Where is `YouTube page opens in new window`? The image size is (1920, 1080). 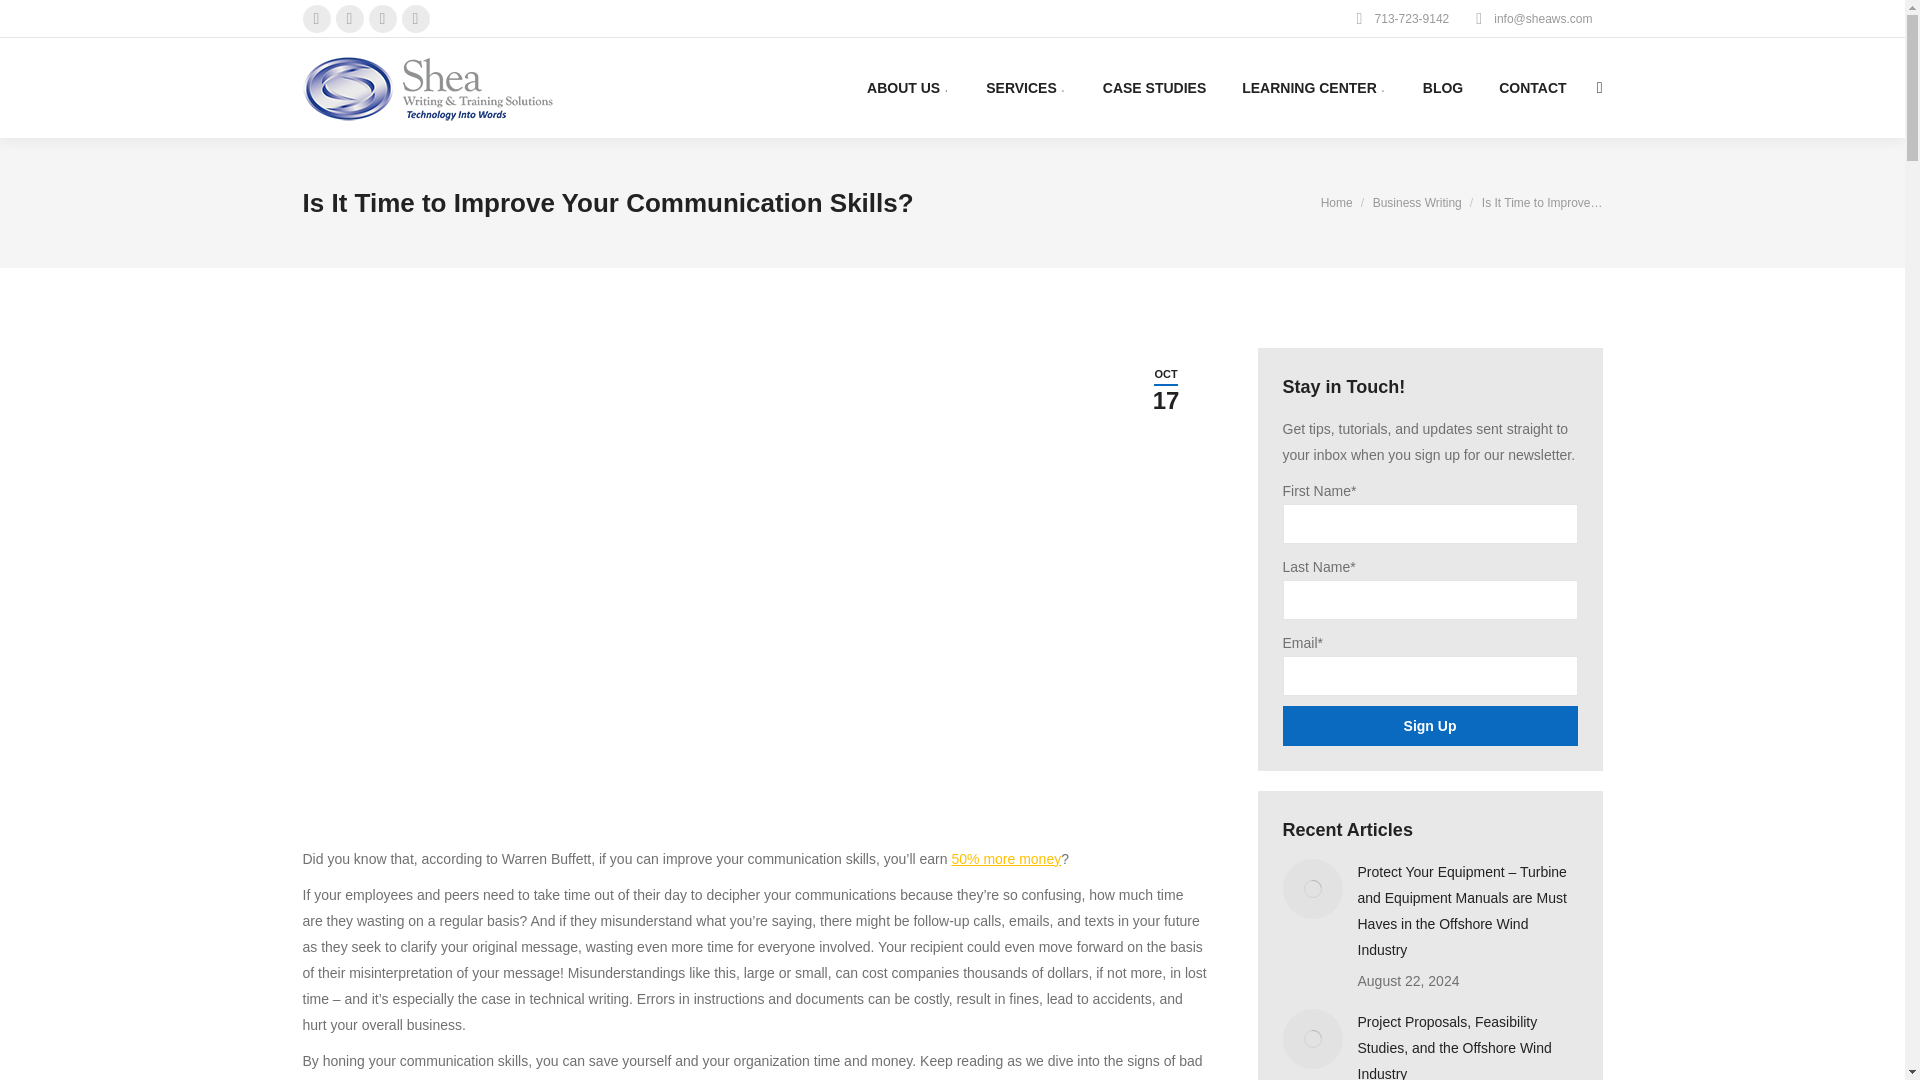 YouTube page opens in new window is located at coordinates (416, 19).